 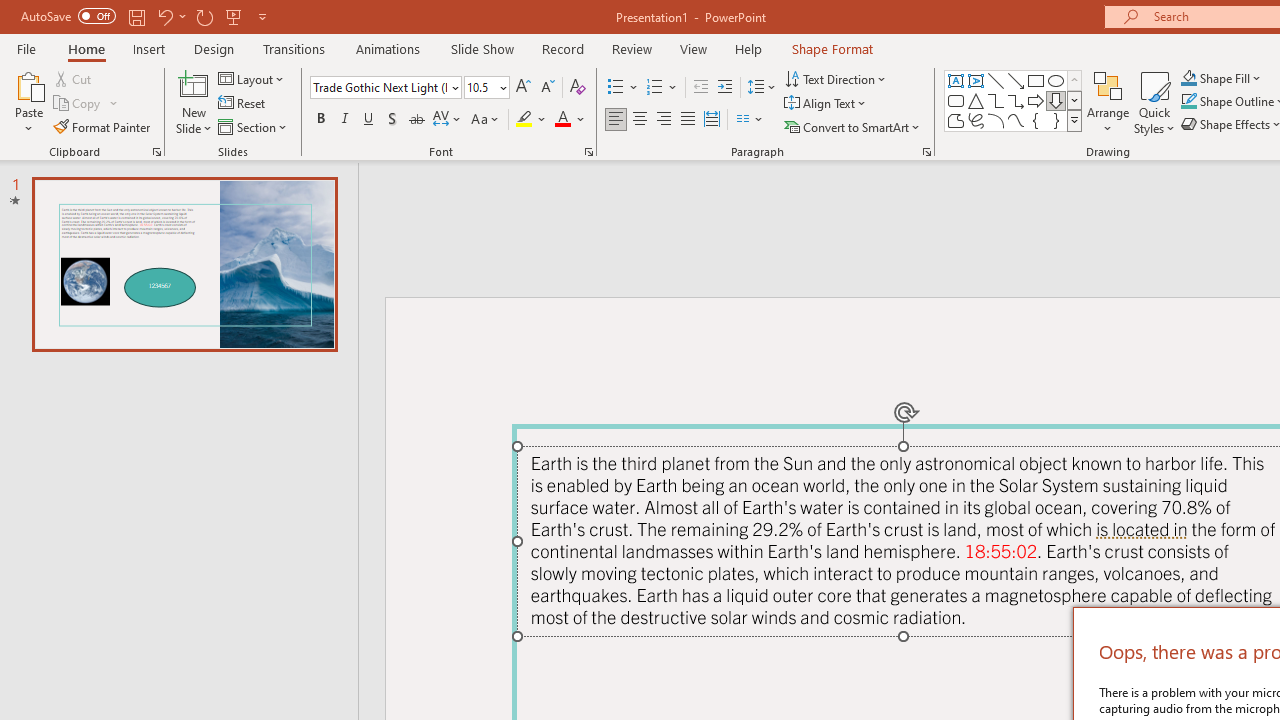 What do you see at coordinates (214, 48) in the screenshot?
I see `Design` at bounding box center [214, 48].